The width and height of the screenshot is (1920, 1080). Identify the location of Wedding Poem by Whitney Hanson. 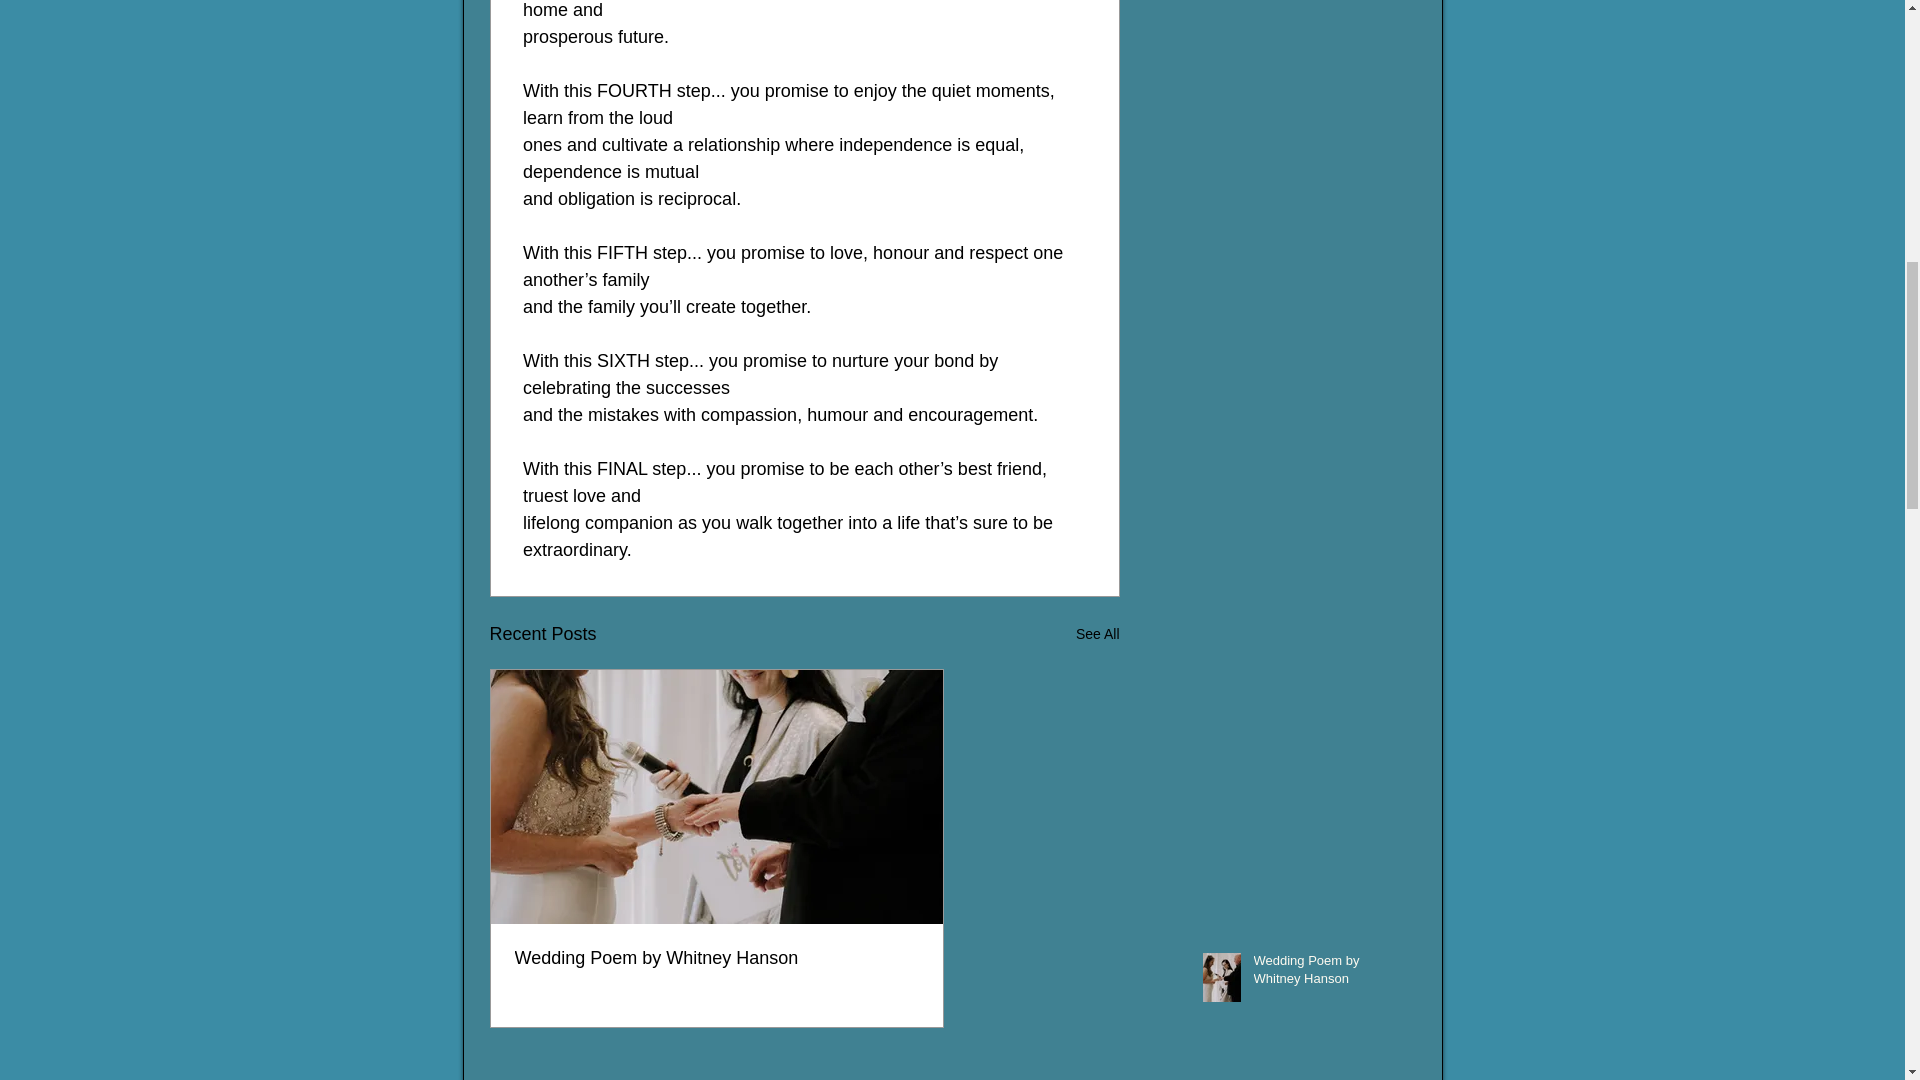
(716, 958).